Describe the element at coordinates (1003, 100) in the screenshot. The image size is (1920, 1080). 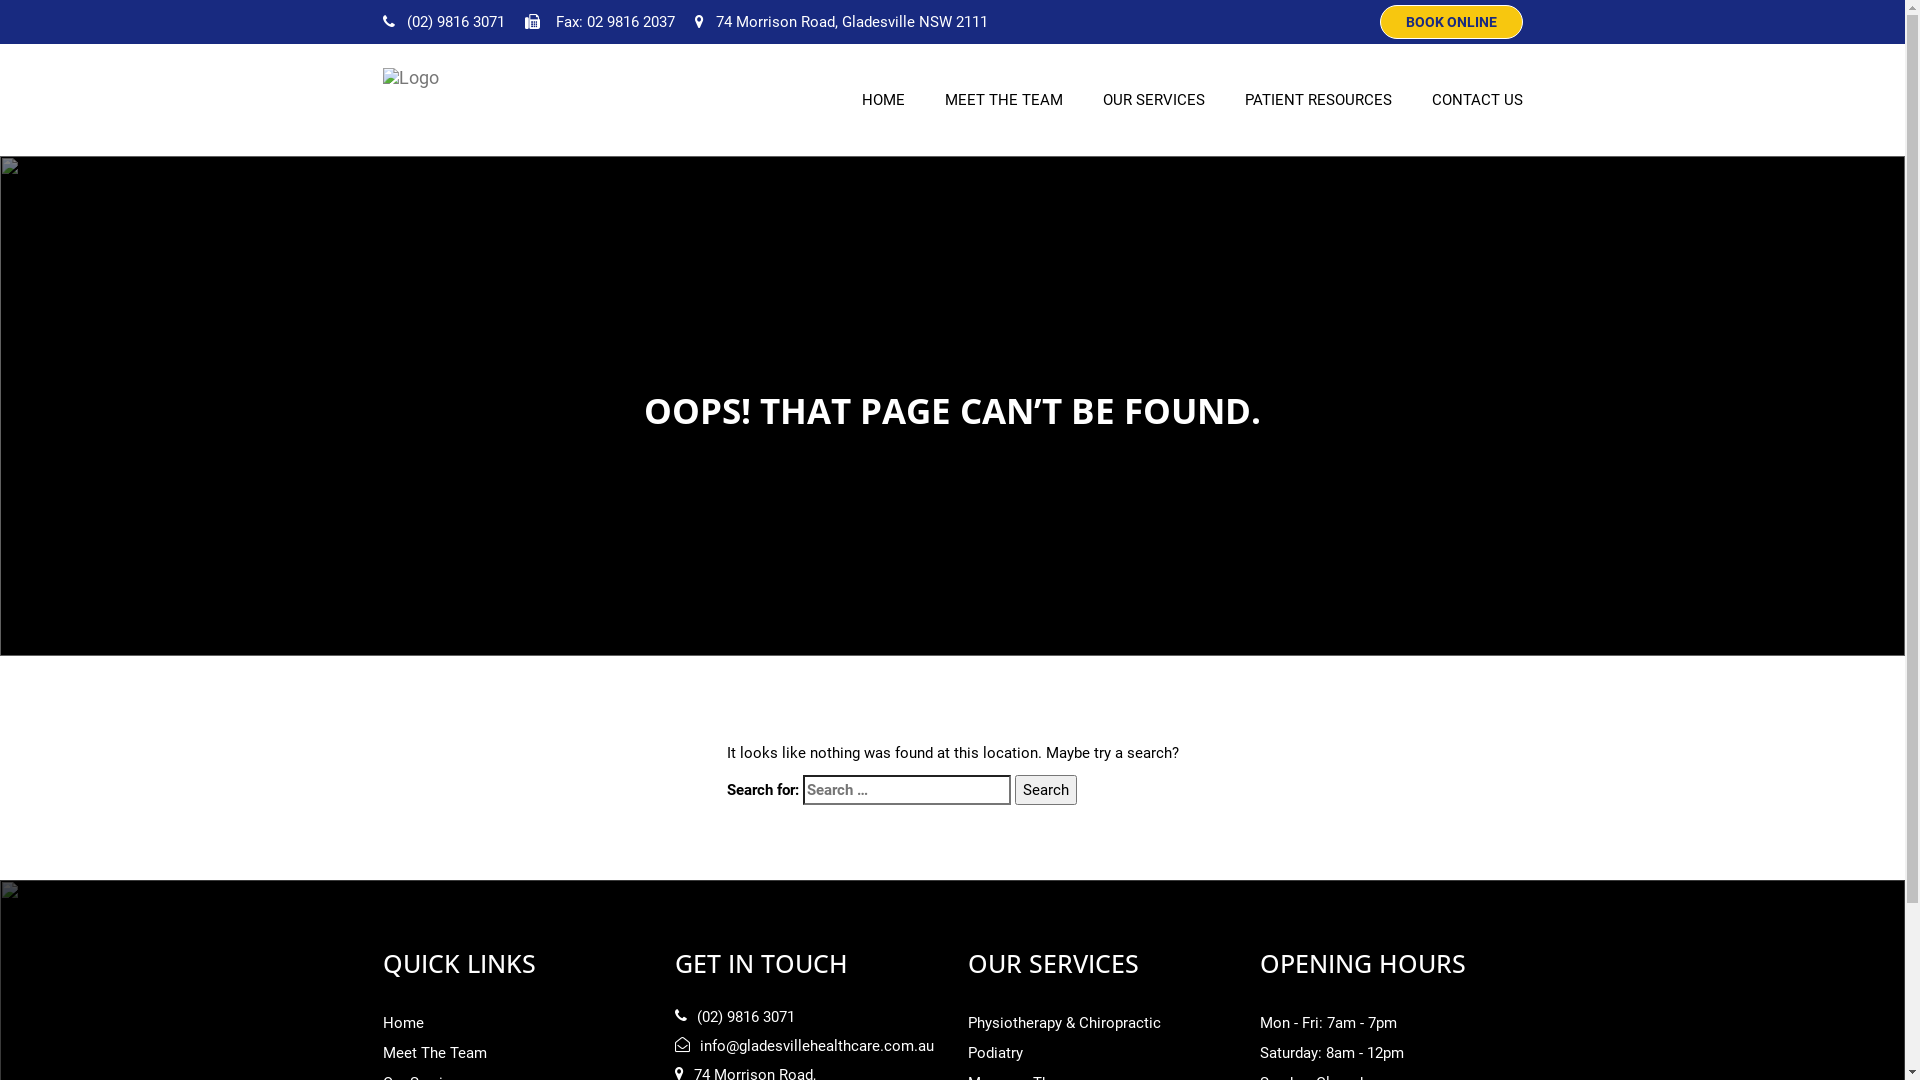
I see `MEET THE TEAM` at that location.